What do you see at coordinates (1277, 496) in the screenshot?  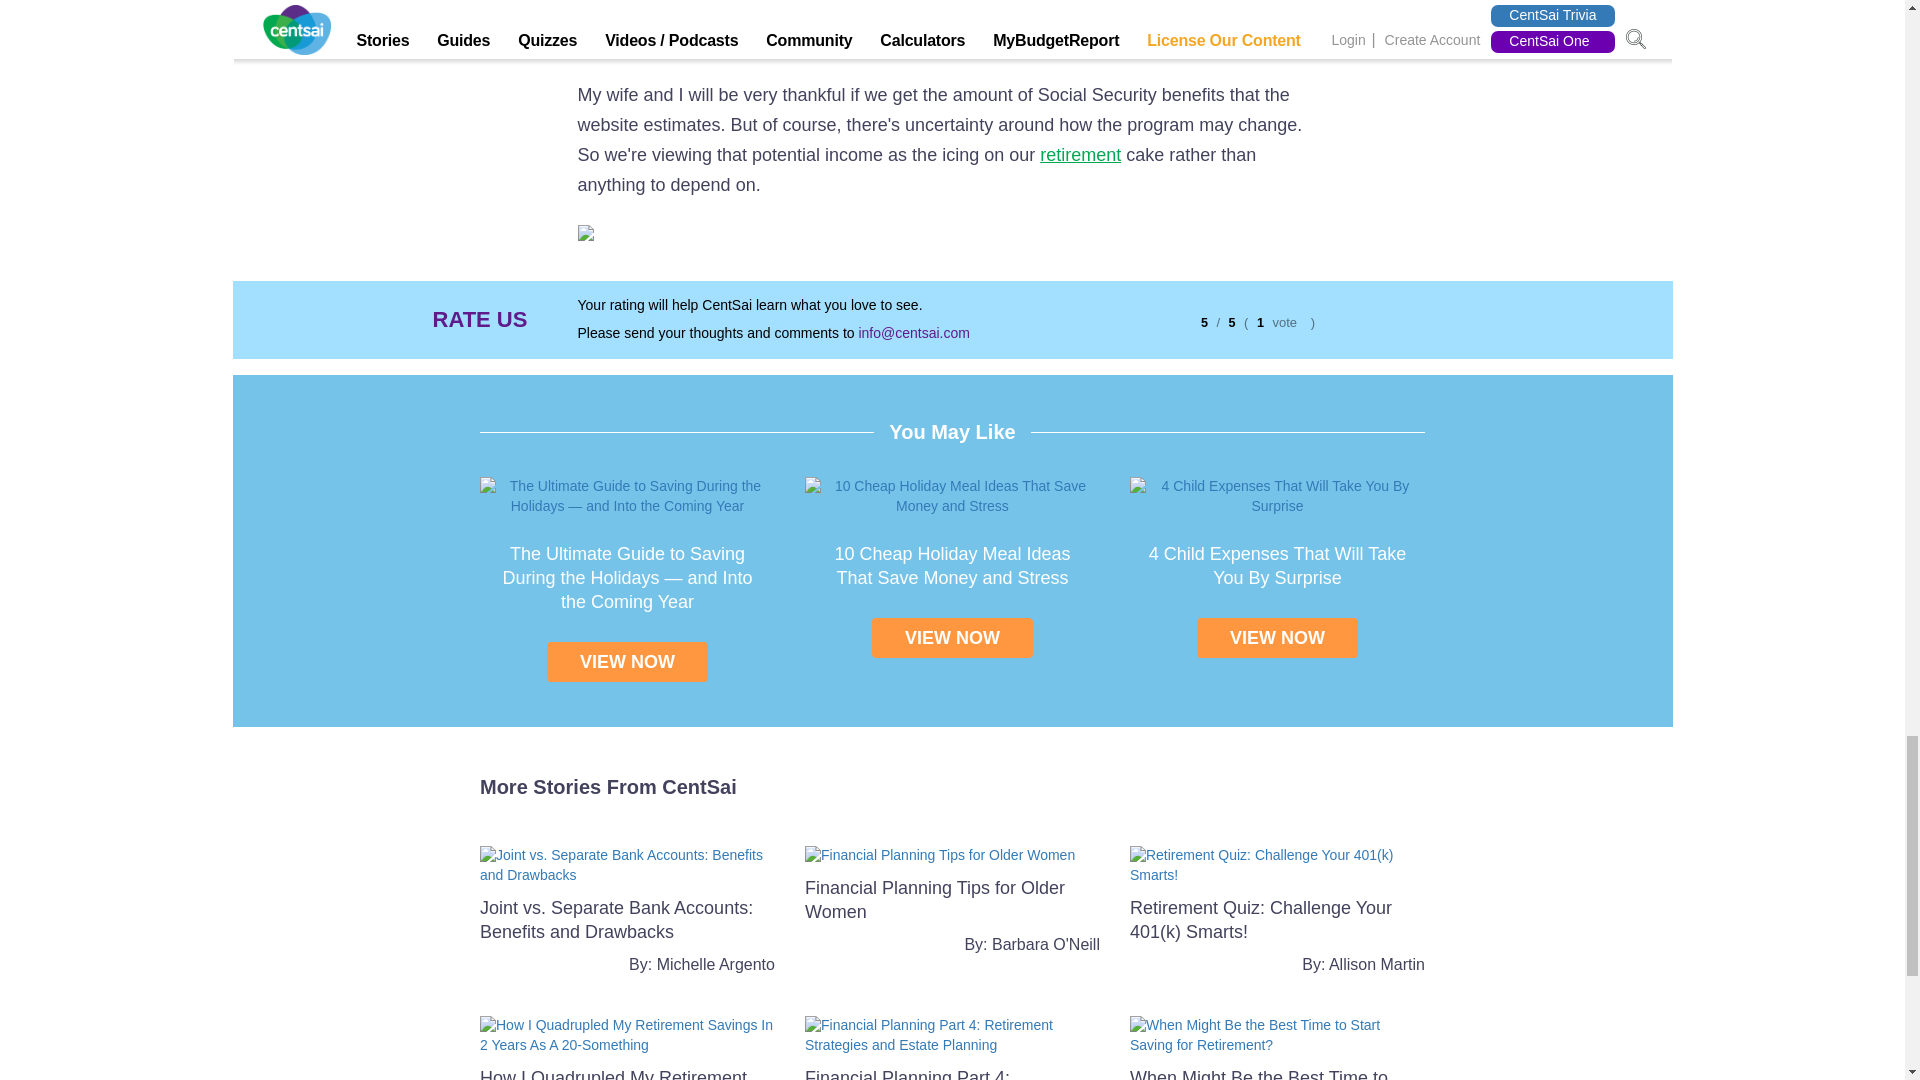 I see `4 Child Expenses That Will Take You By Surprise` at bounding box center [1277, 496].